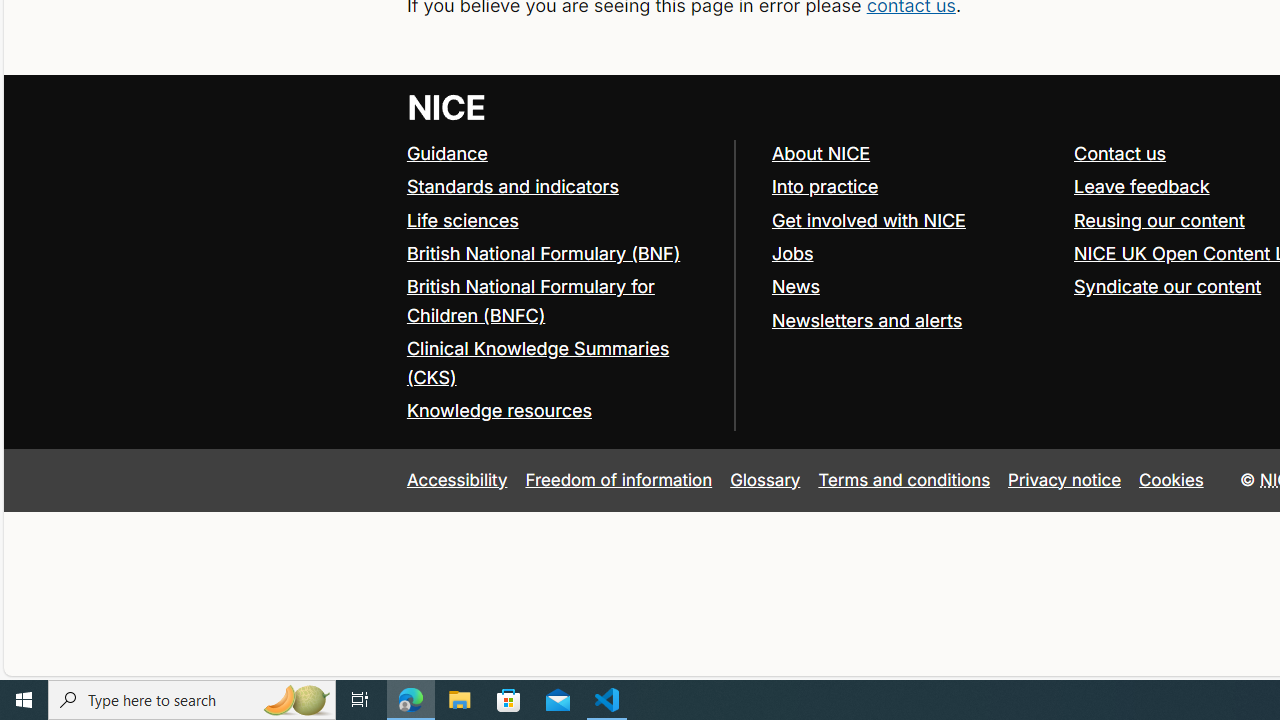 The image size is (1280, 720). What do you see at coordinates (498, 410) in the screenshot?
I see `Knowledge resources` at bounding box center [498, 410].